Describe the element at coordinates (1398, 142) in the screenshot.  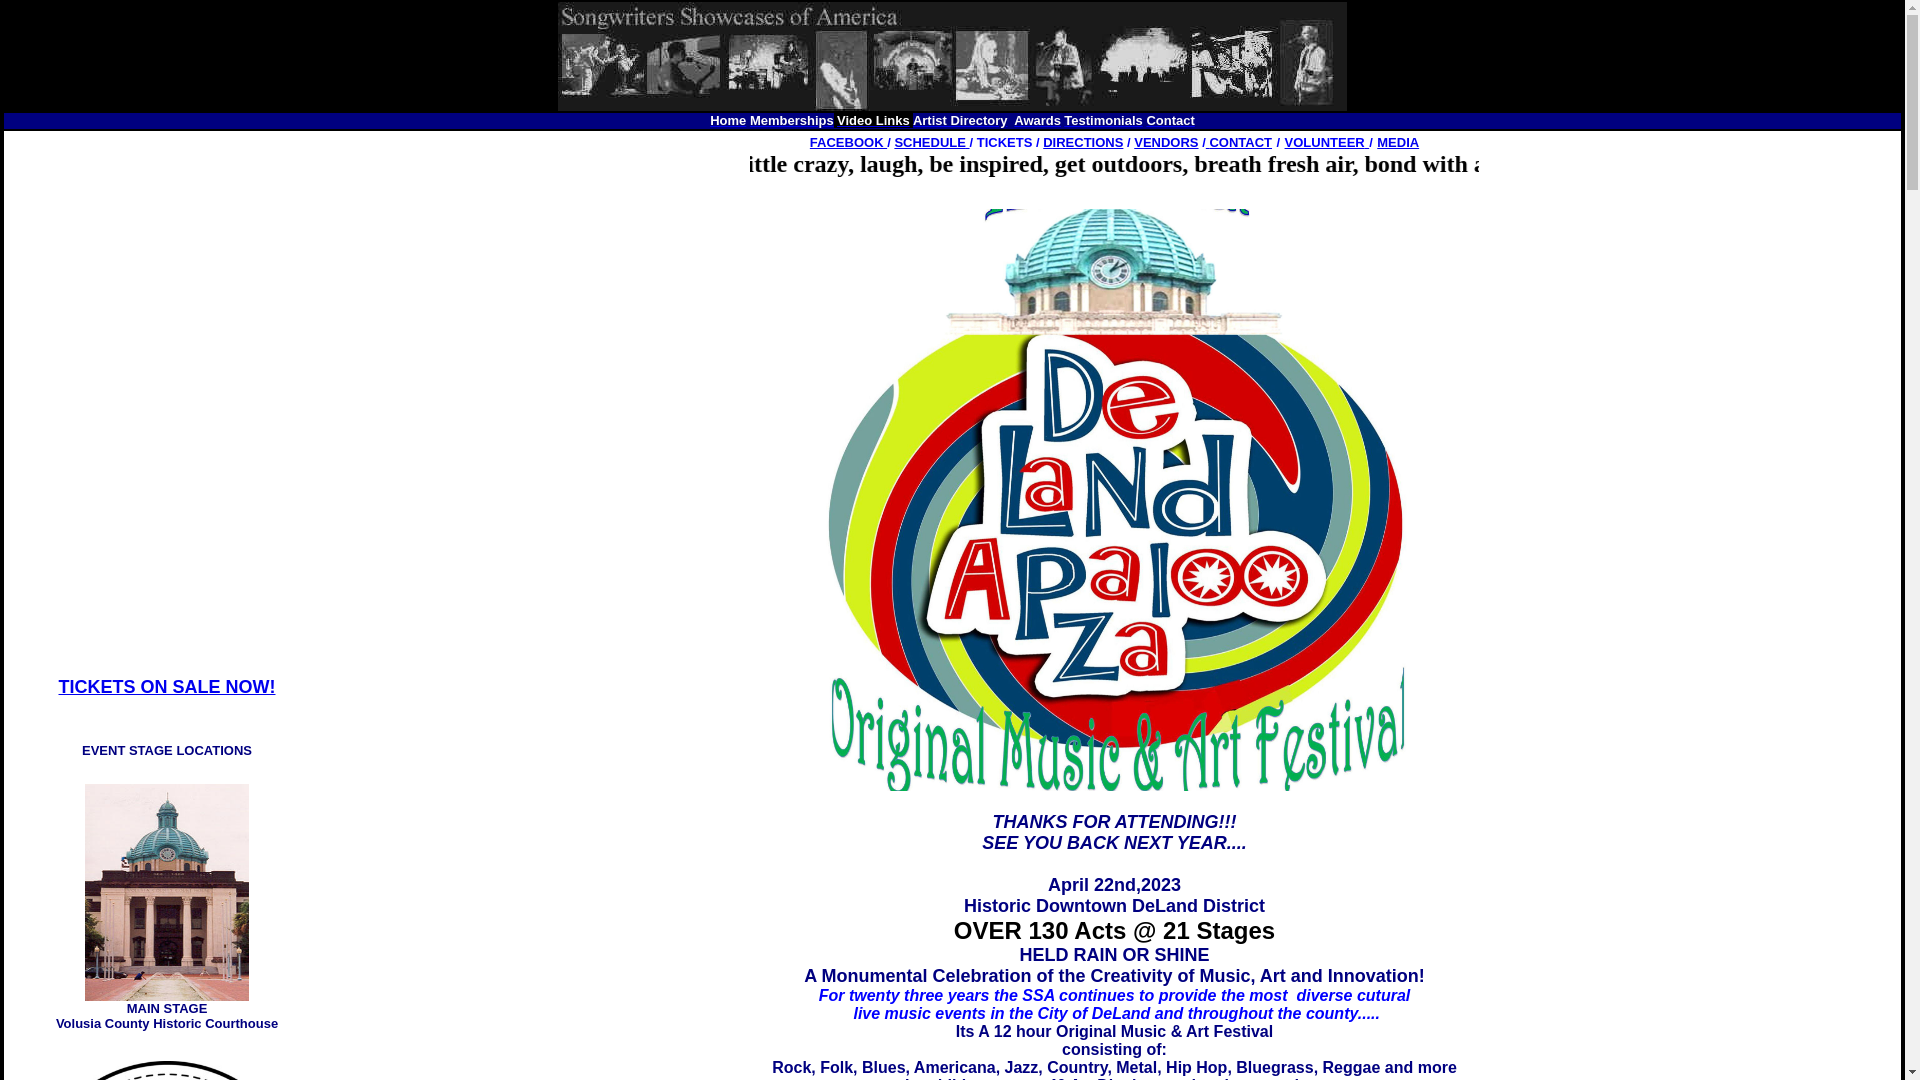
I see `MEDIA` at that location.